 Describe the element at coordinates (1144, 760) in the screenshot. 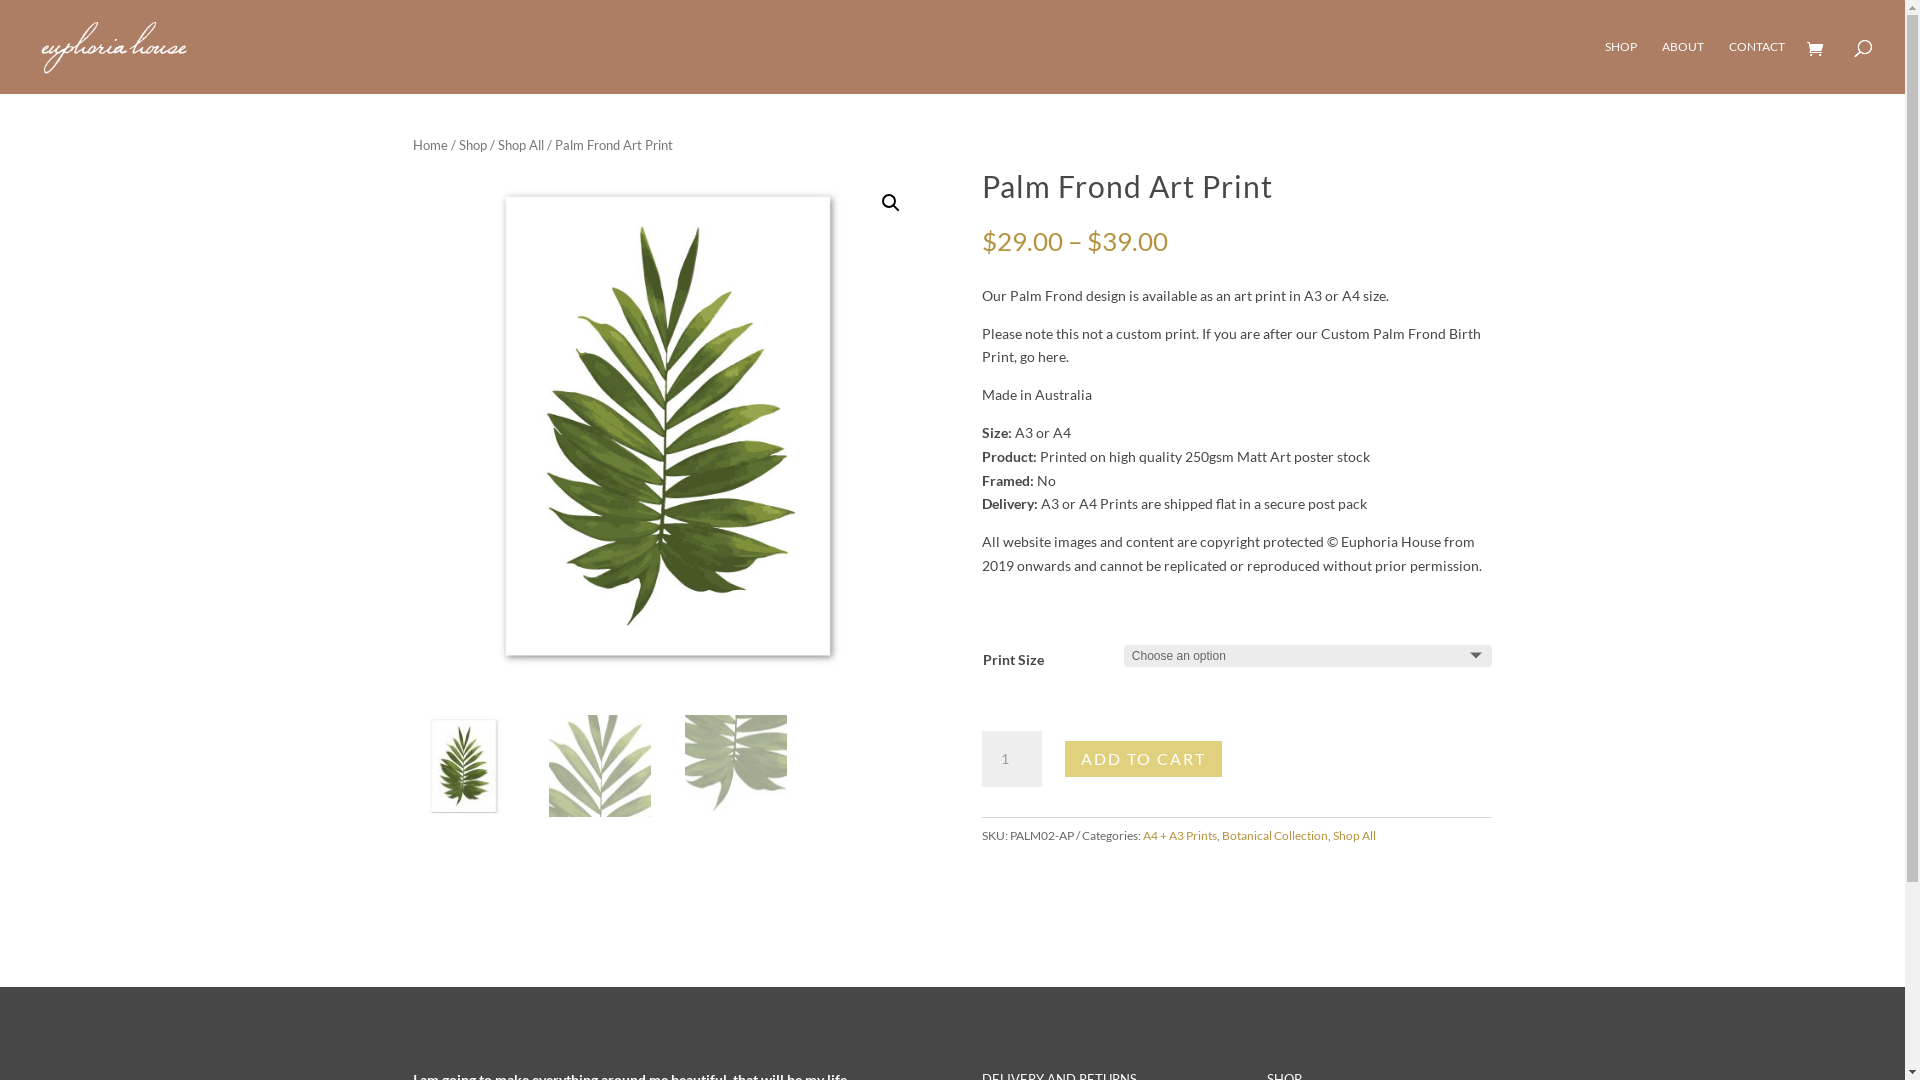

I see `ADD TO CART` at that location.